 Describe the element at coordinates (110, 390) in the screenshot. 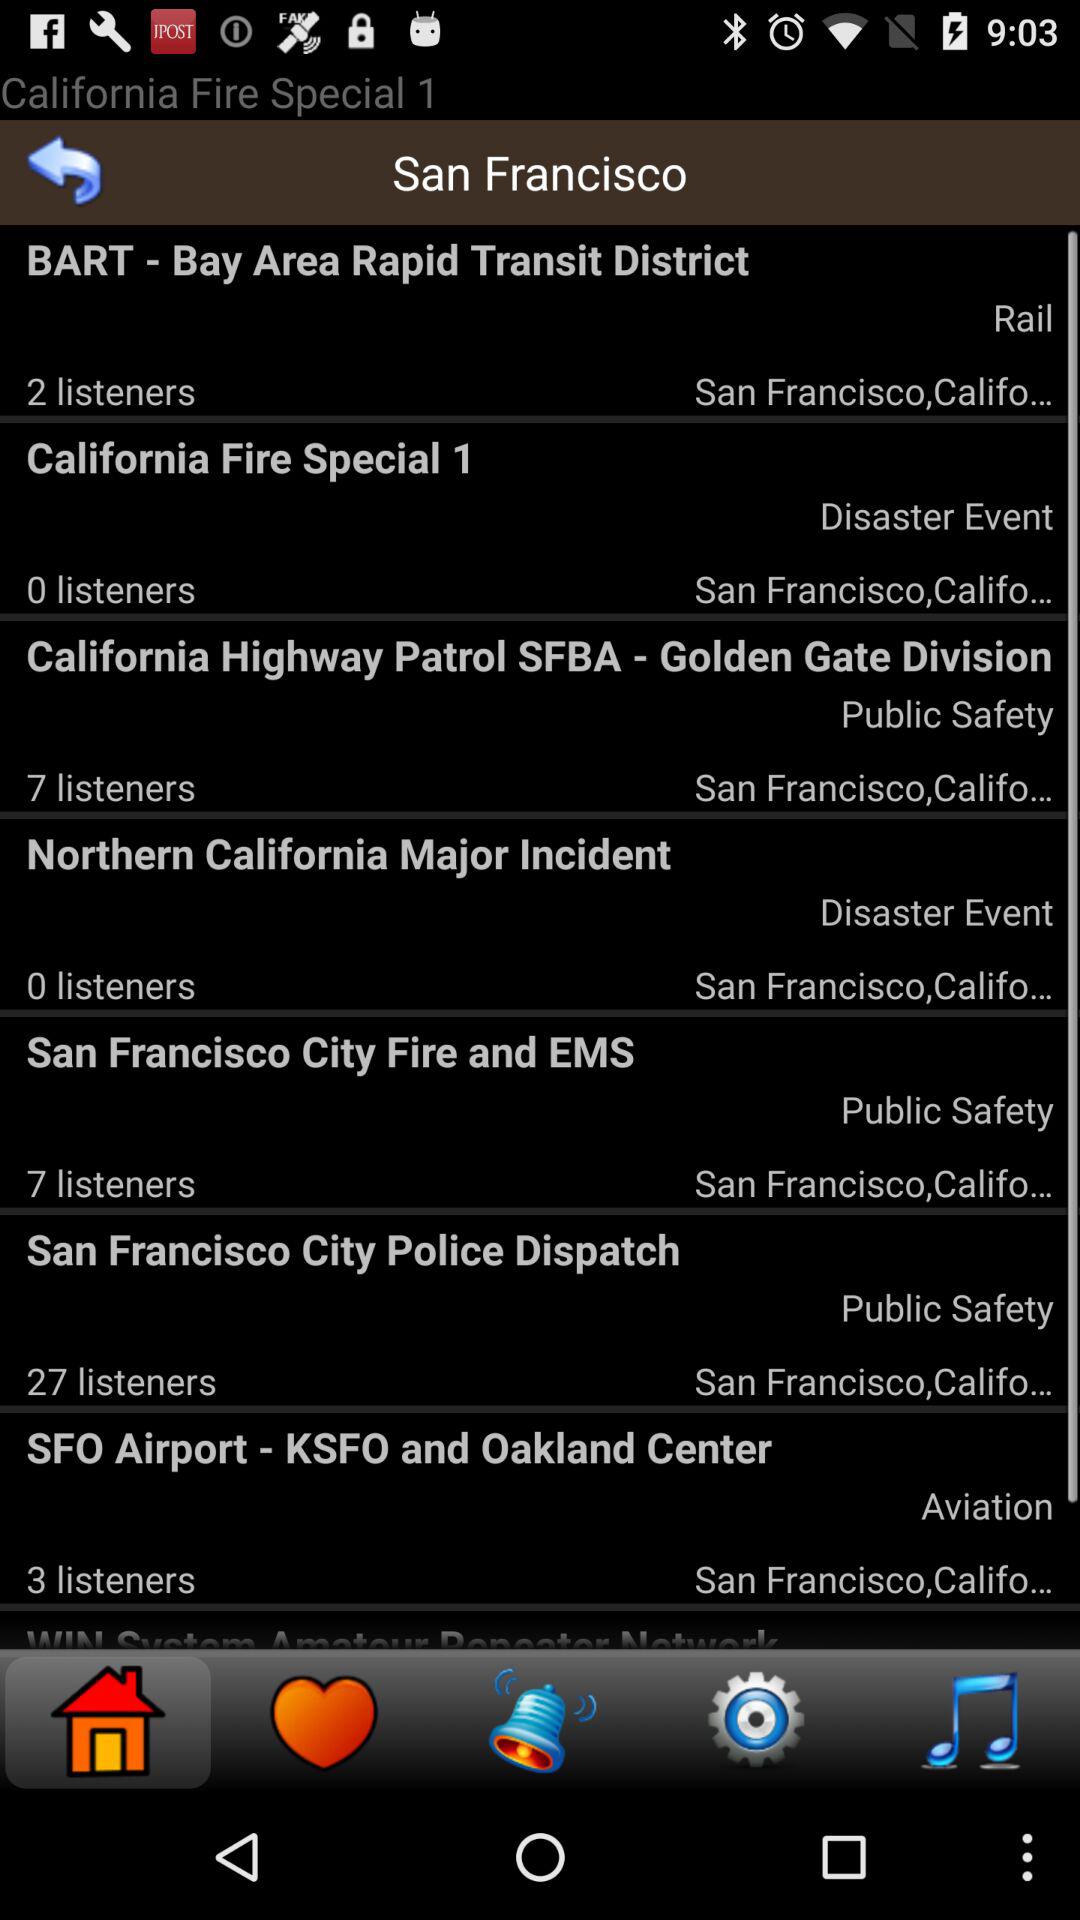

I see `press the item below bart bay area app` at that location.